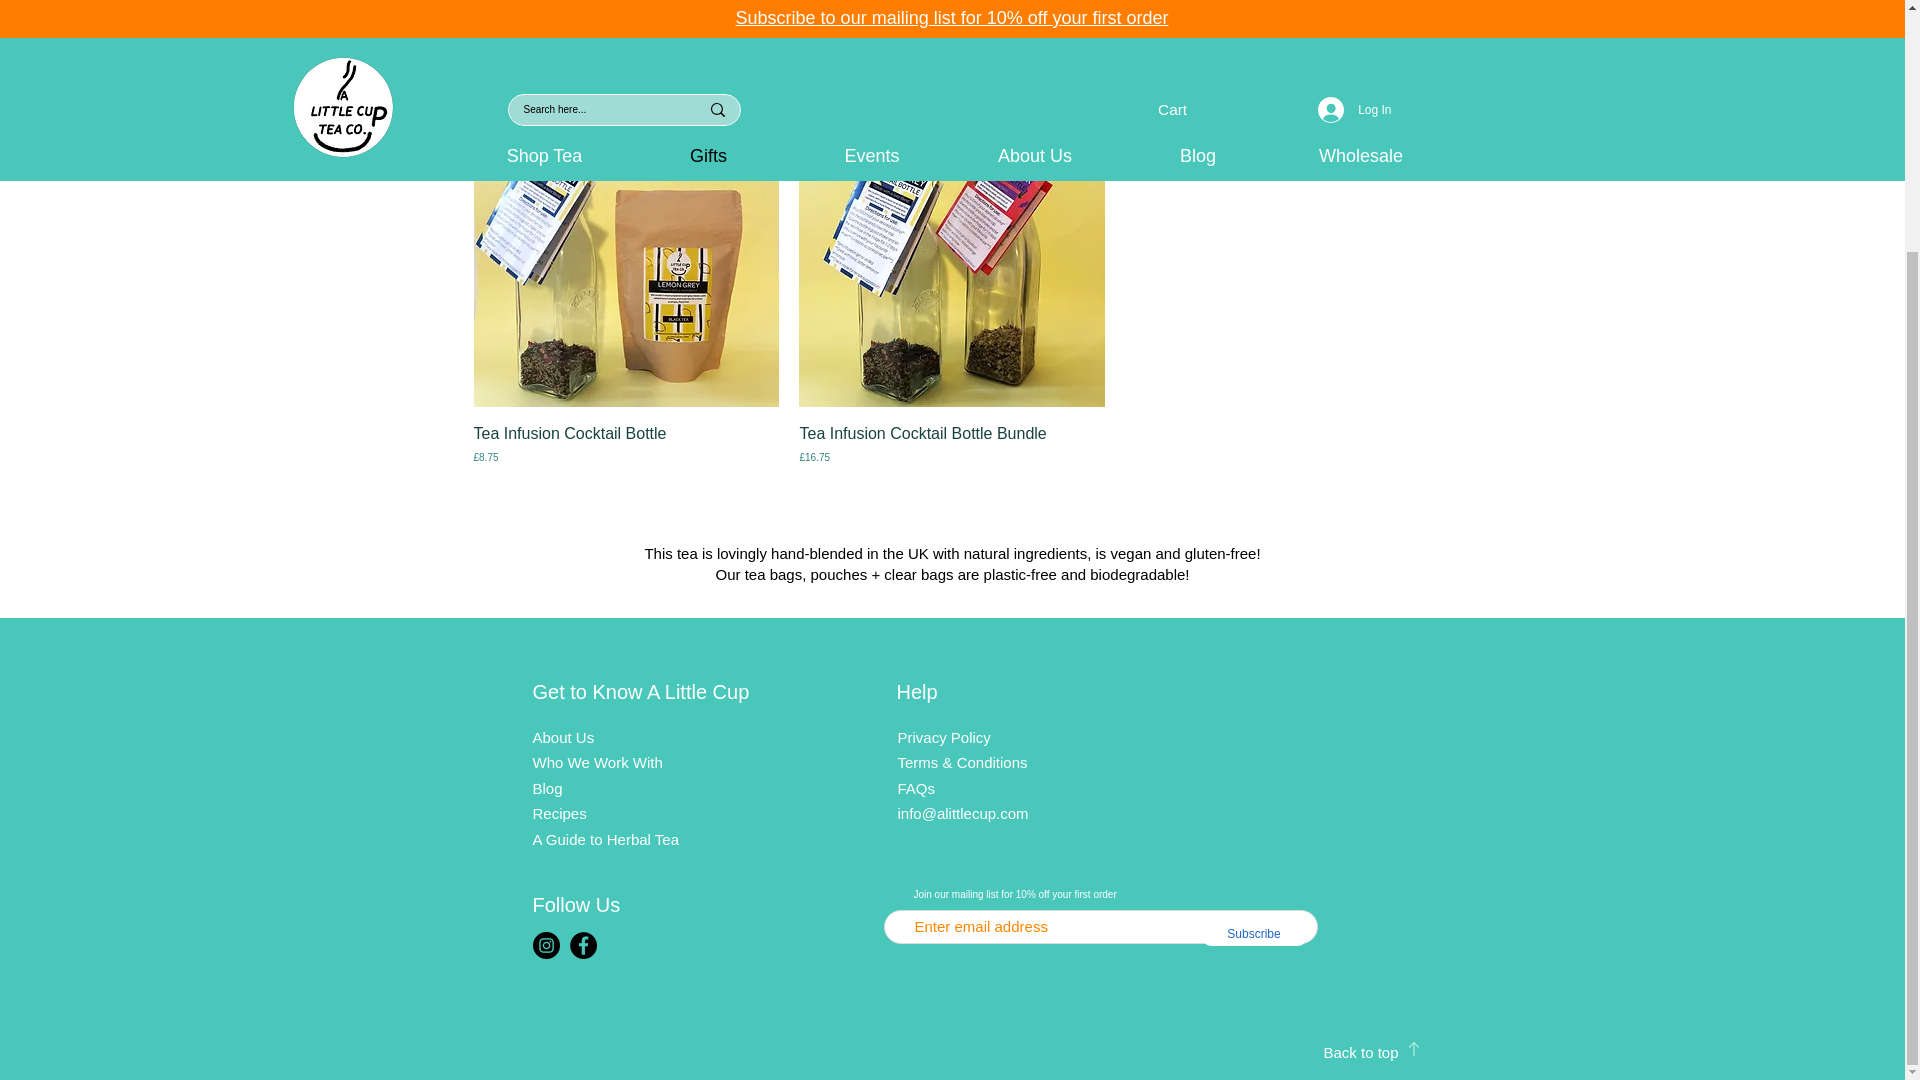 This screenshot has height=1080, width=1920. I want to click on Who We Work With, so click(596, 762).